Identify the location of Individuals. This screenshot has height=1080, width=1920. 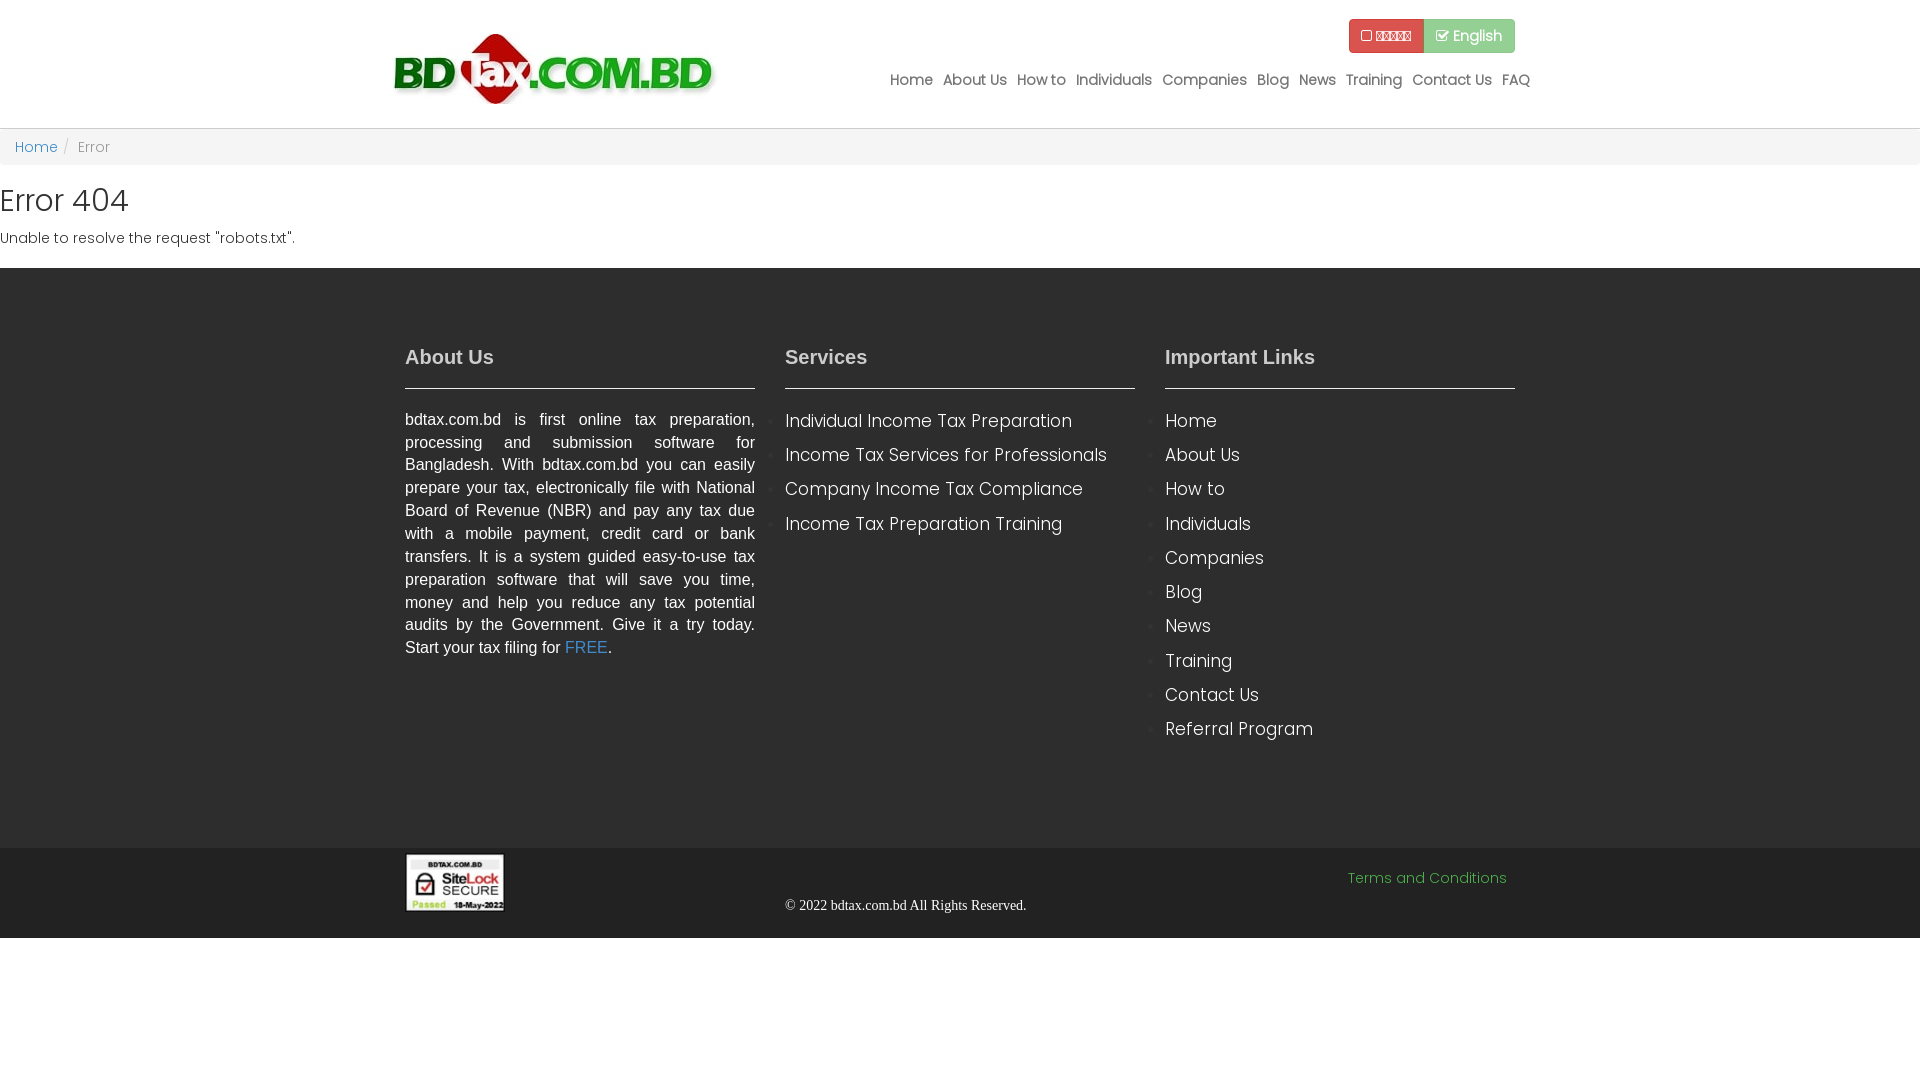
(1340, 524).